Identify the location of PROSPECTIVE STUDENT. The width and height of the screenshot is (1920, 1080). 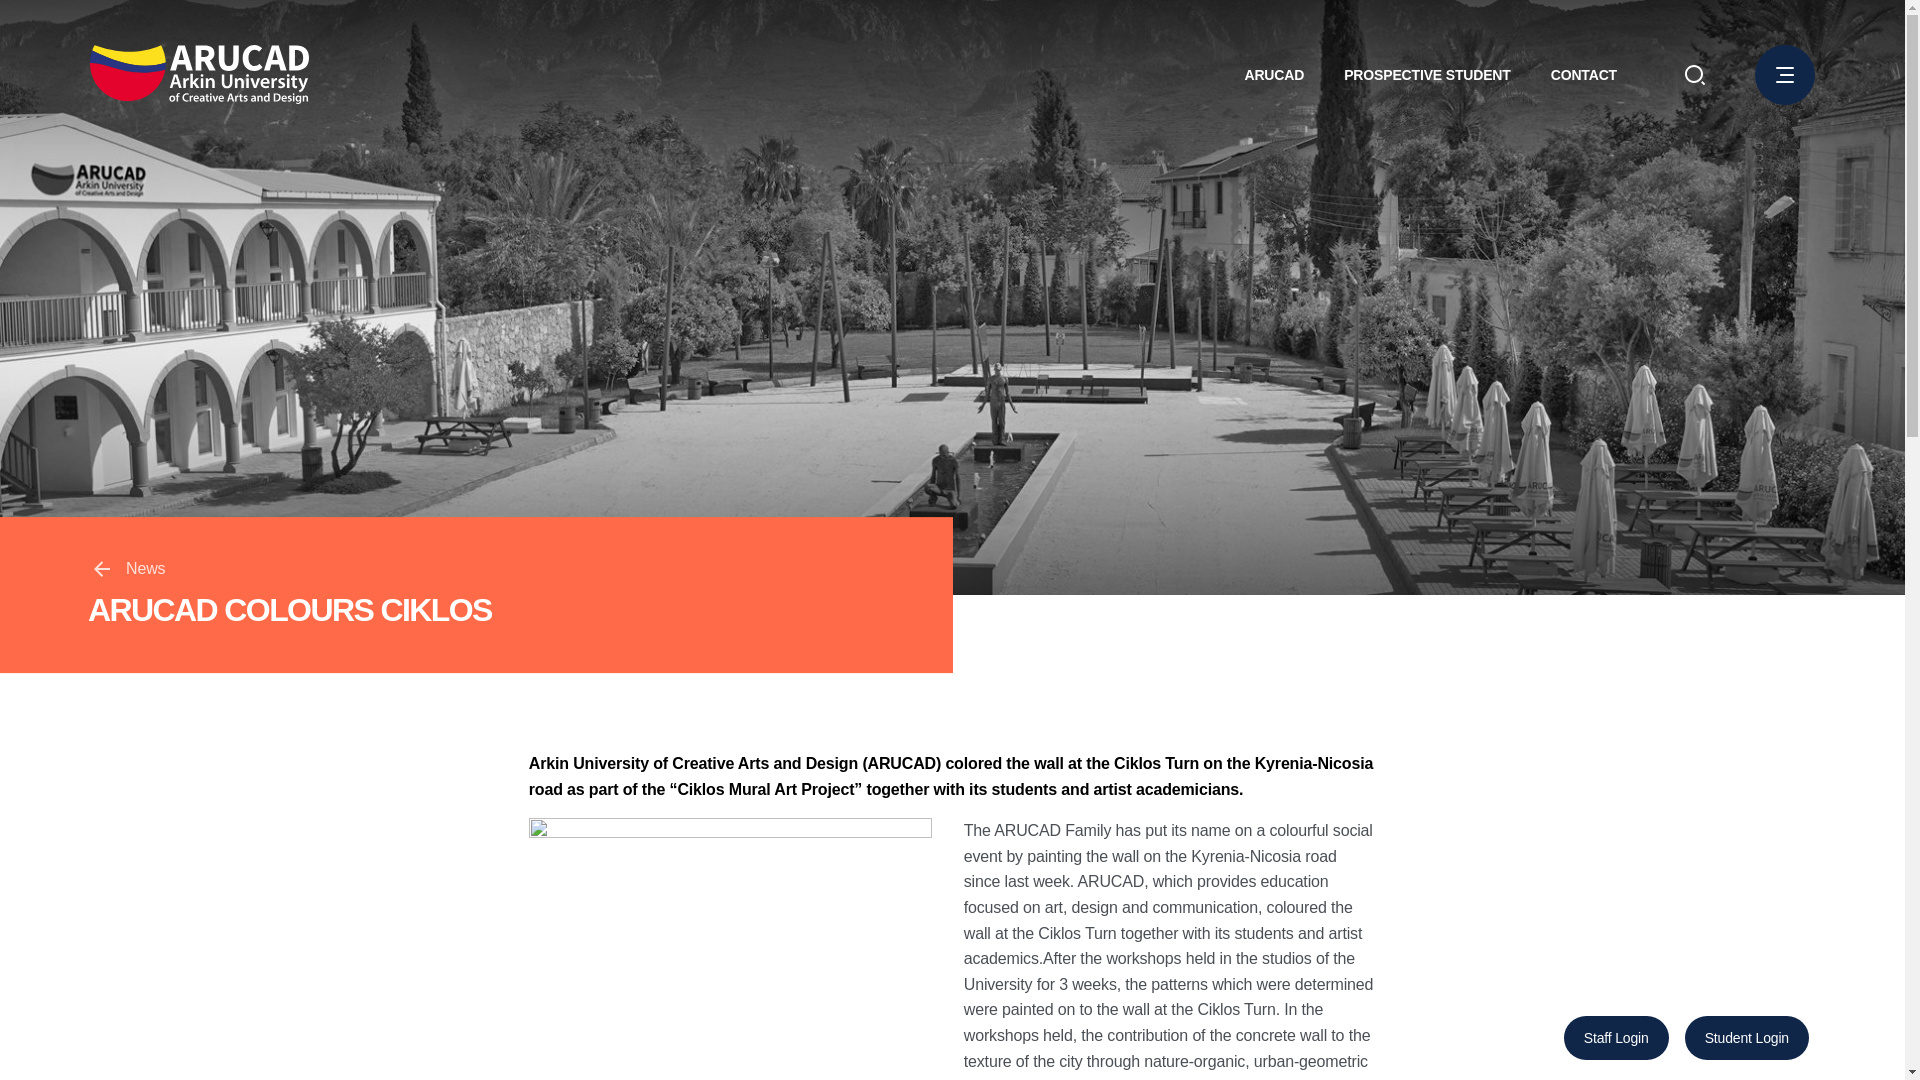
(1428, 74).